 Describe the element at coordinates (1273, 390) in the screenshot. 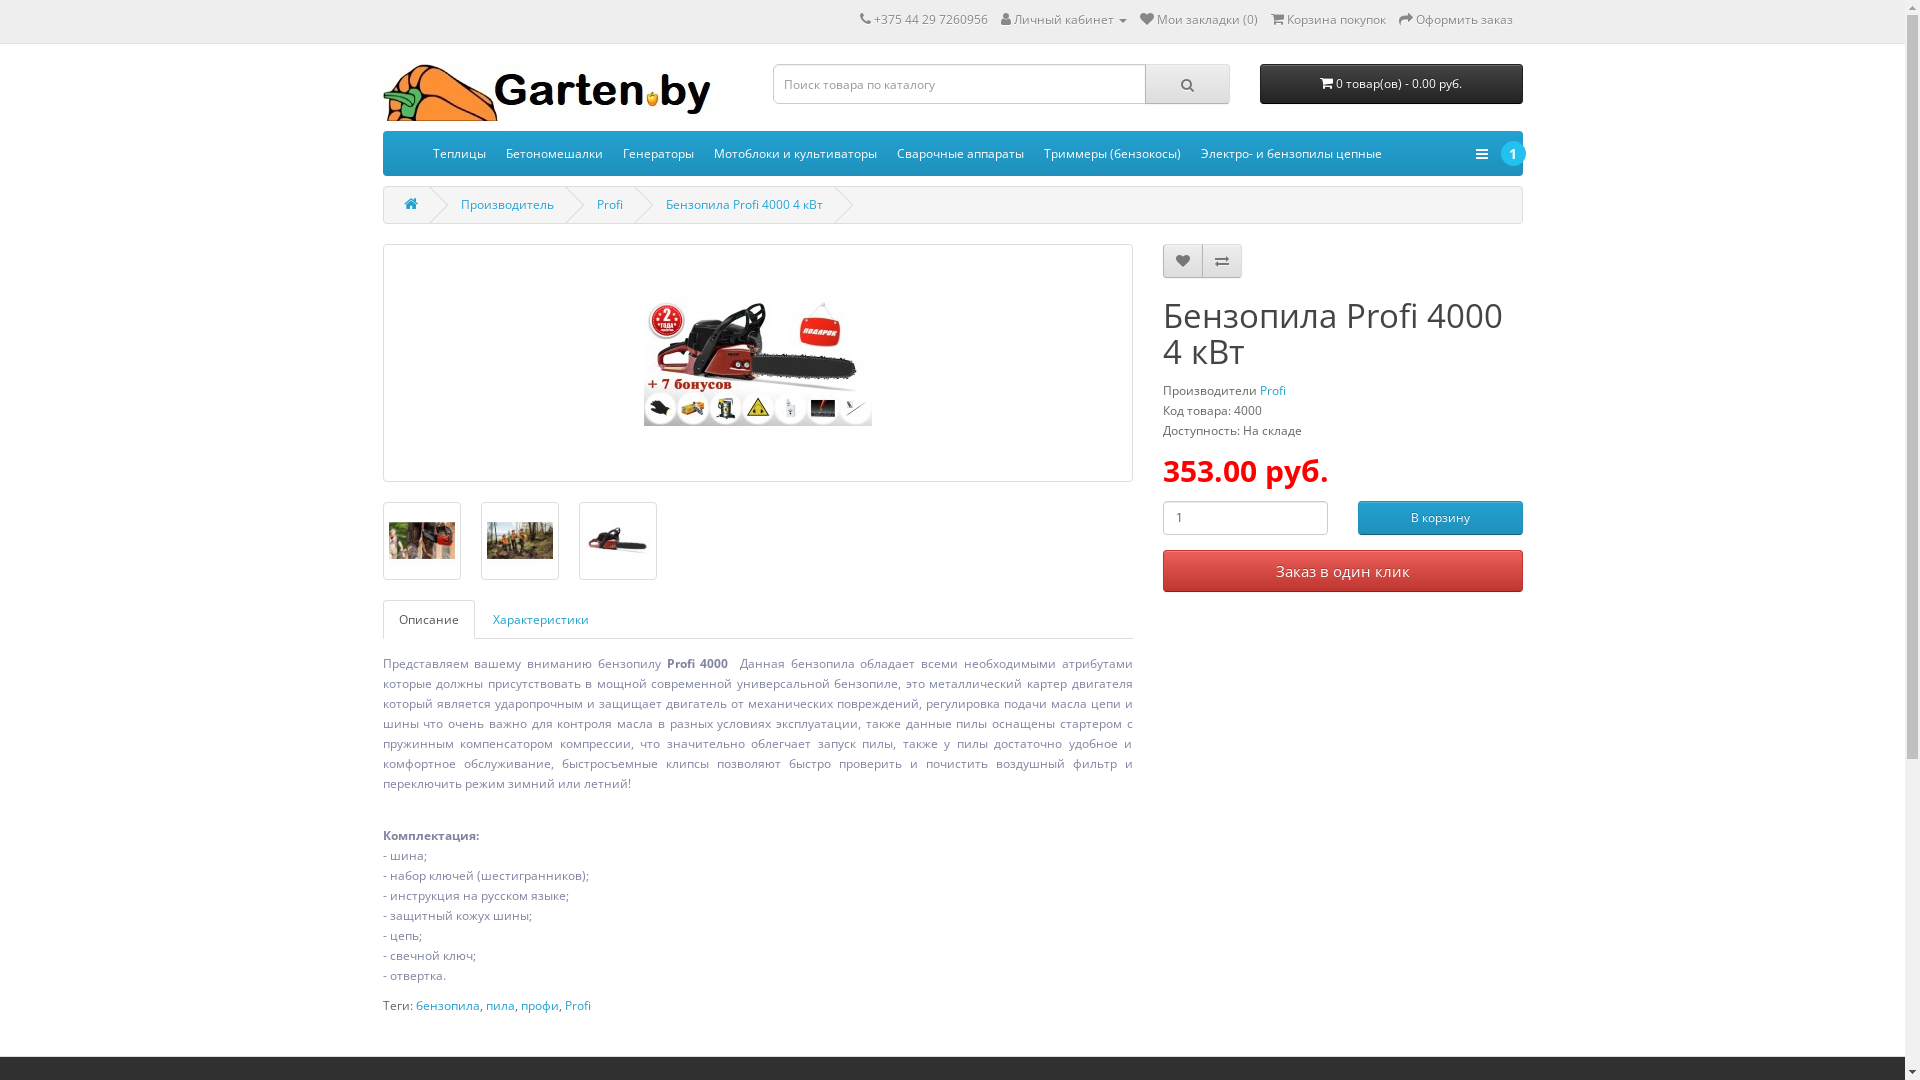

I see `Profi` at that location.